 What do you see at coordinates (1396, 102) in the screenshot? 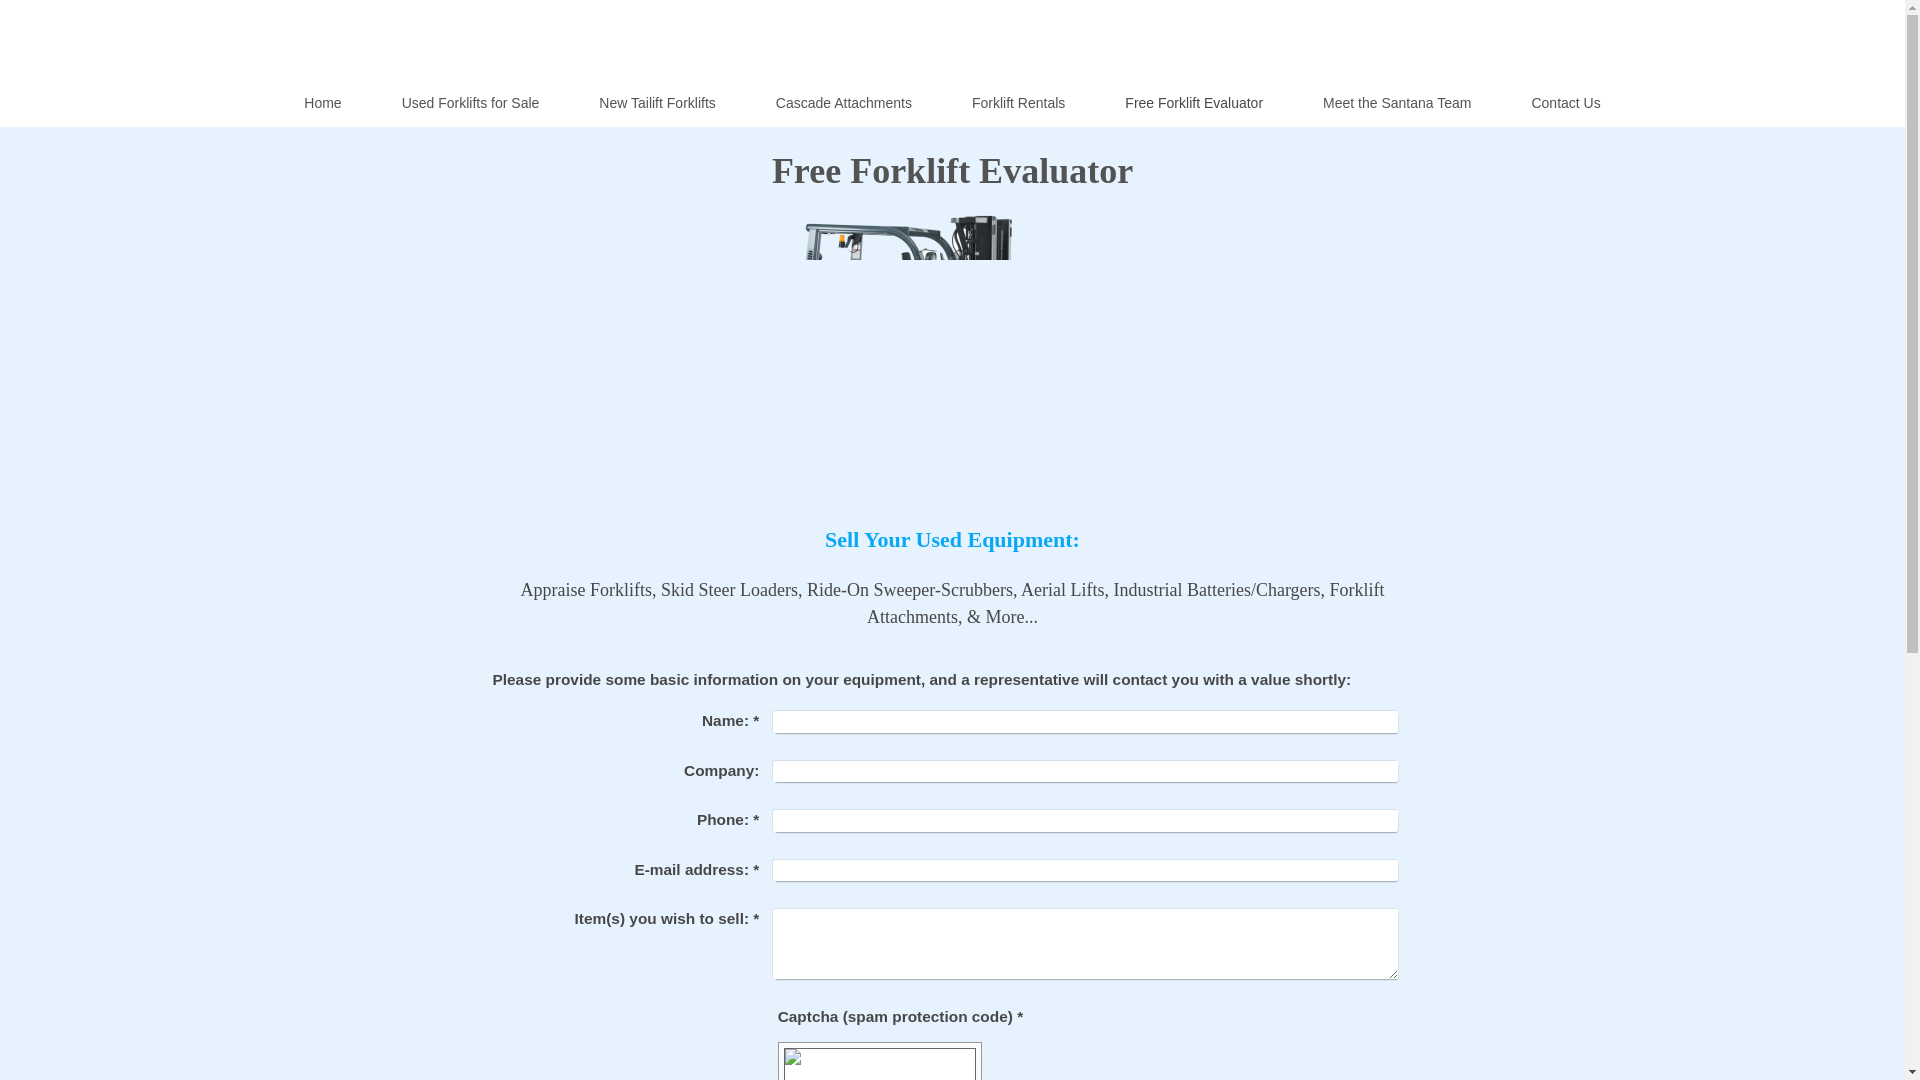
I see `Meet the Santana Team` at bounding box center [1396, 102].